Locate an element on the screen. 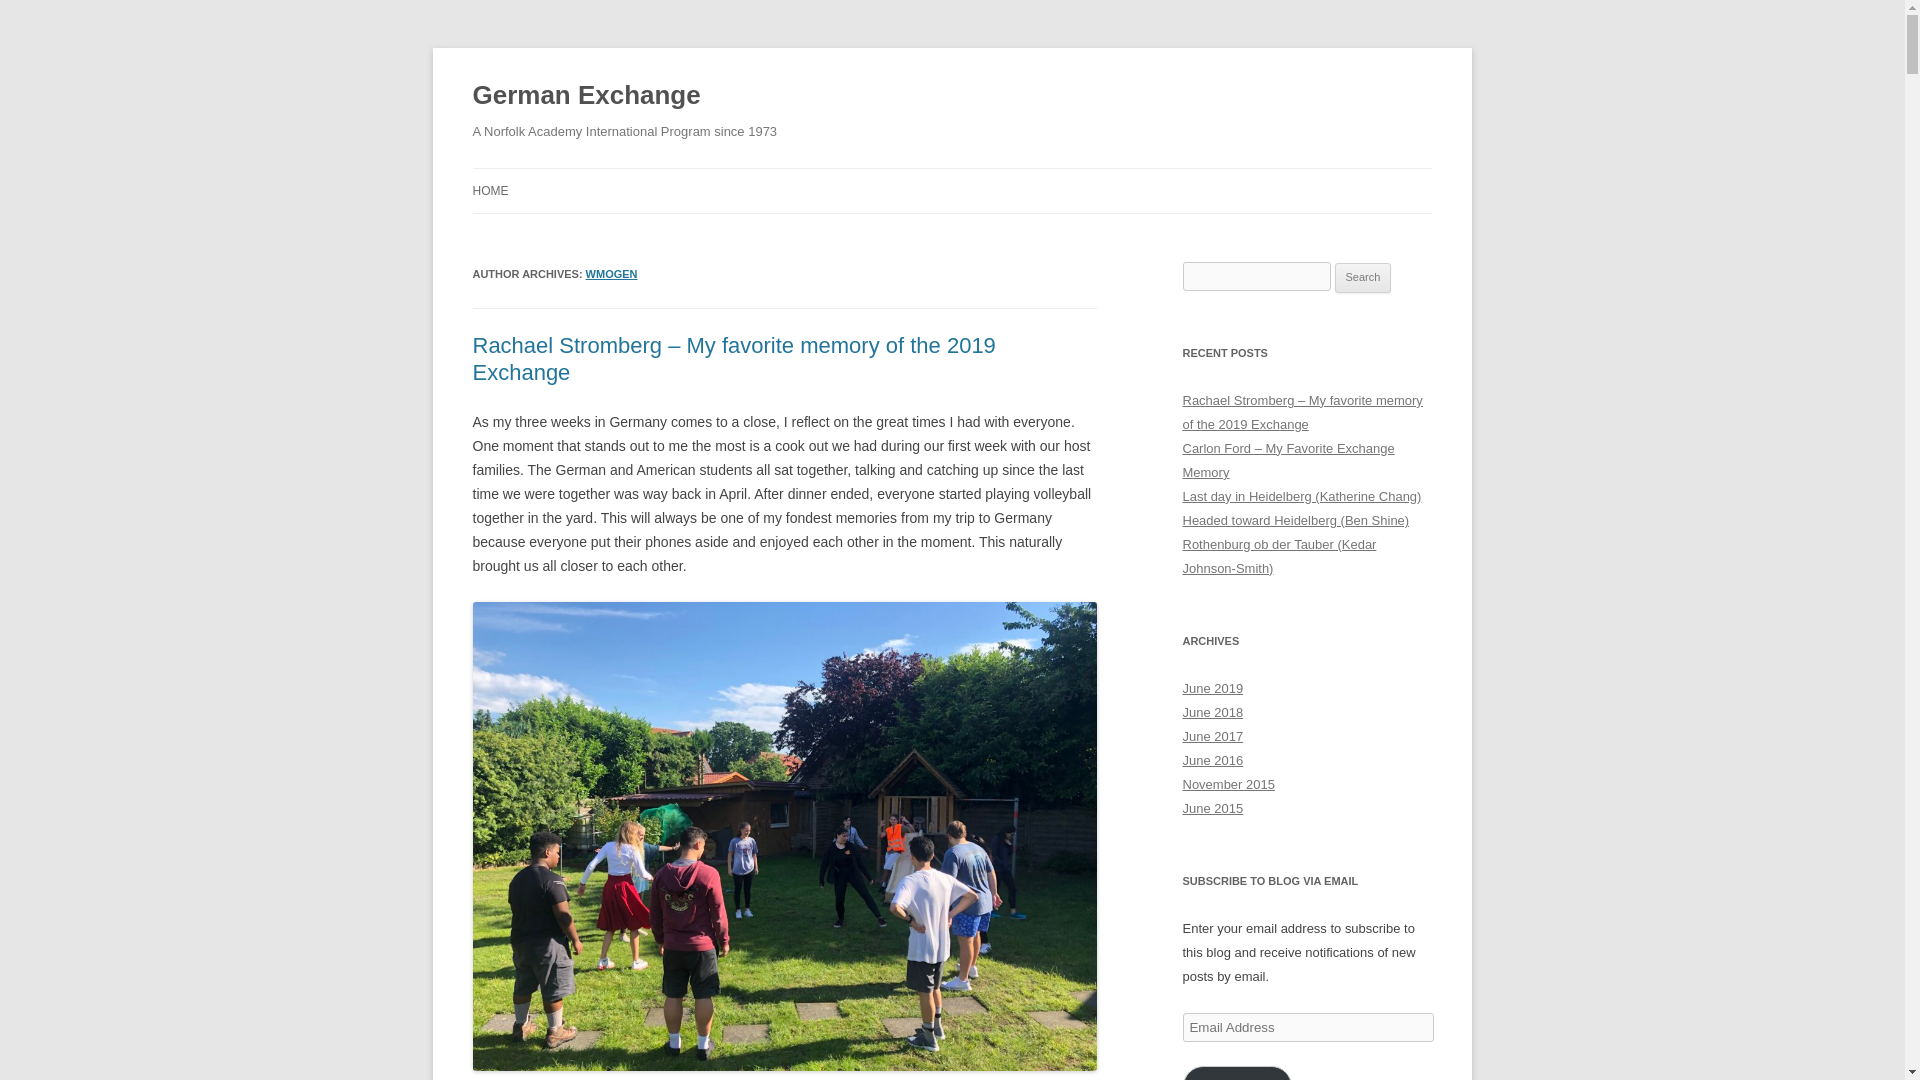  Search is located at coordinates (1363, 278).